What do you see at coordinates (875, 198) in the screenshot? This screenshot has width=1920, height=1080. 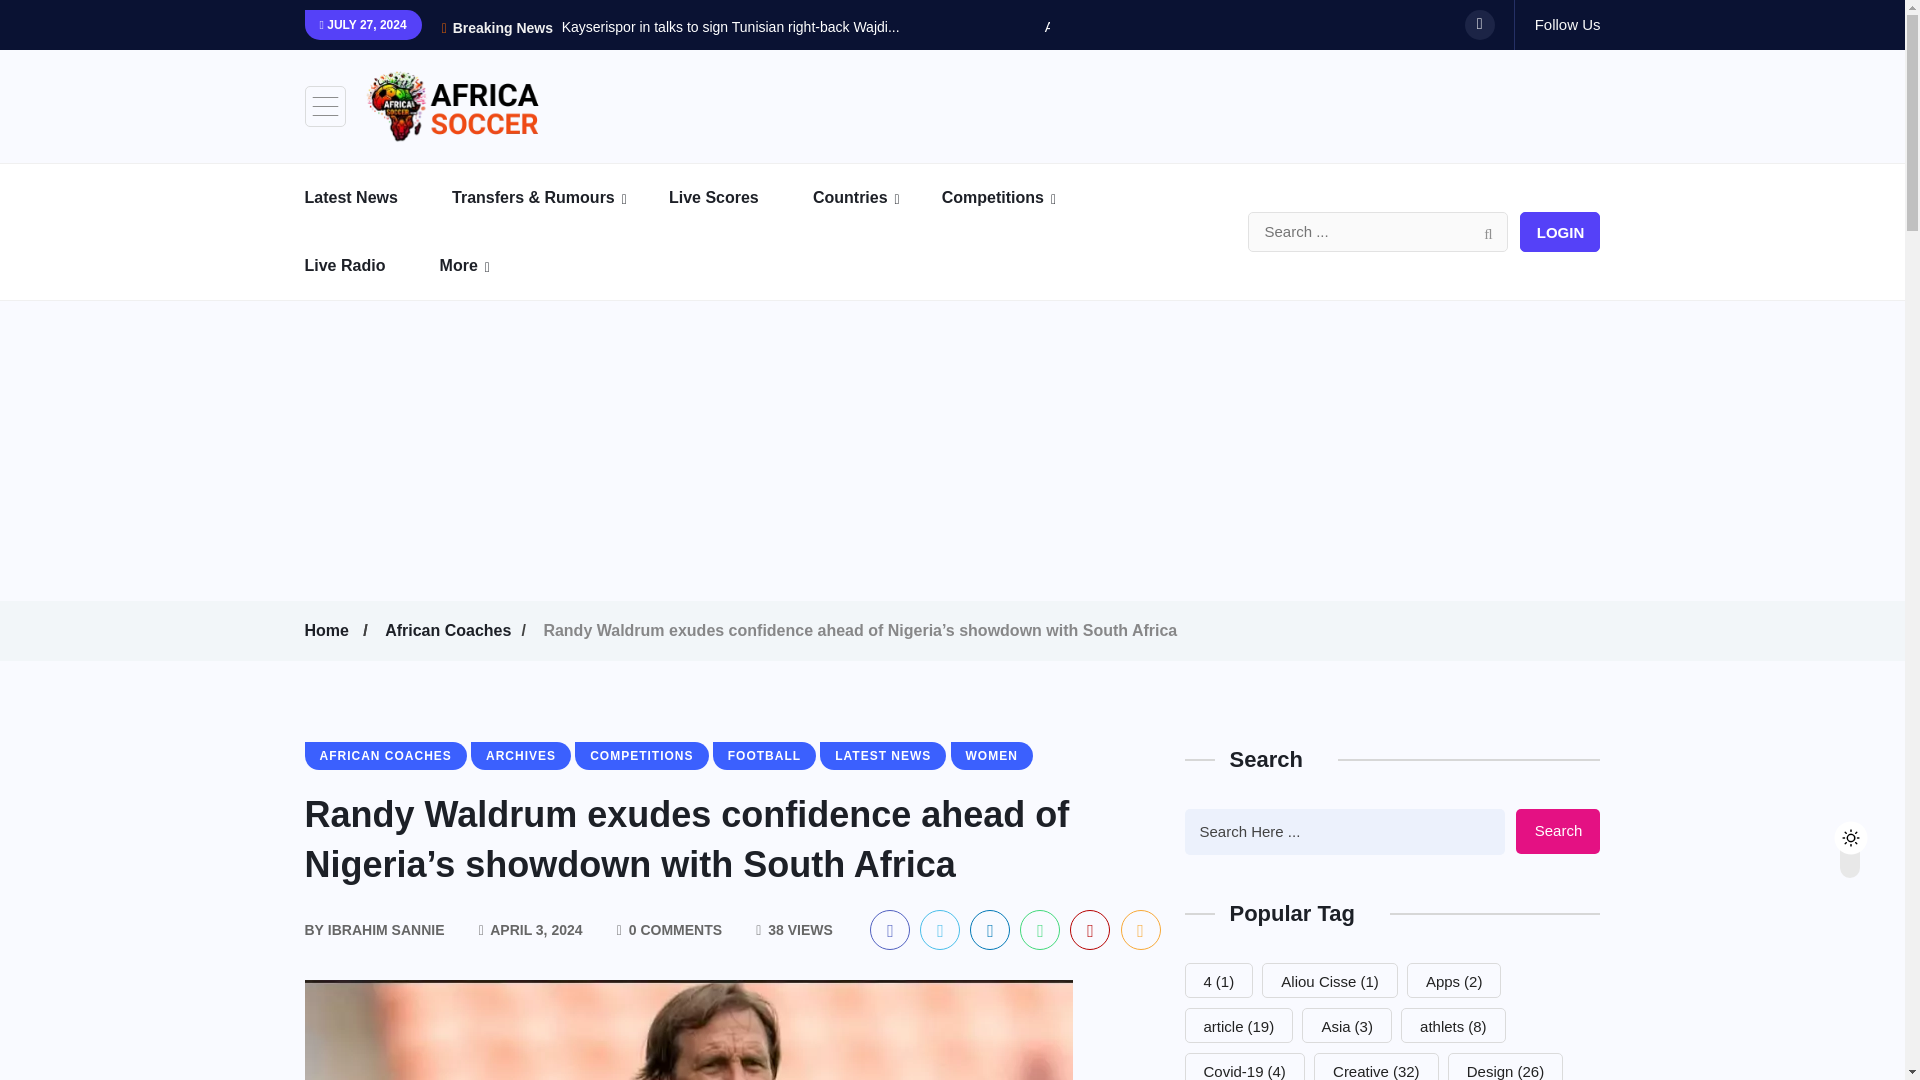 I see `Countries` at bounding box center [875, 198].